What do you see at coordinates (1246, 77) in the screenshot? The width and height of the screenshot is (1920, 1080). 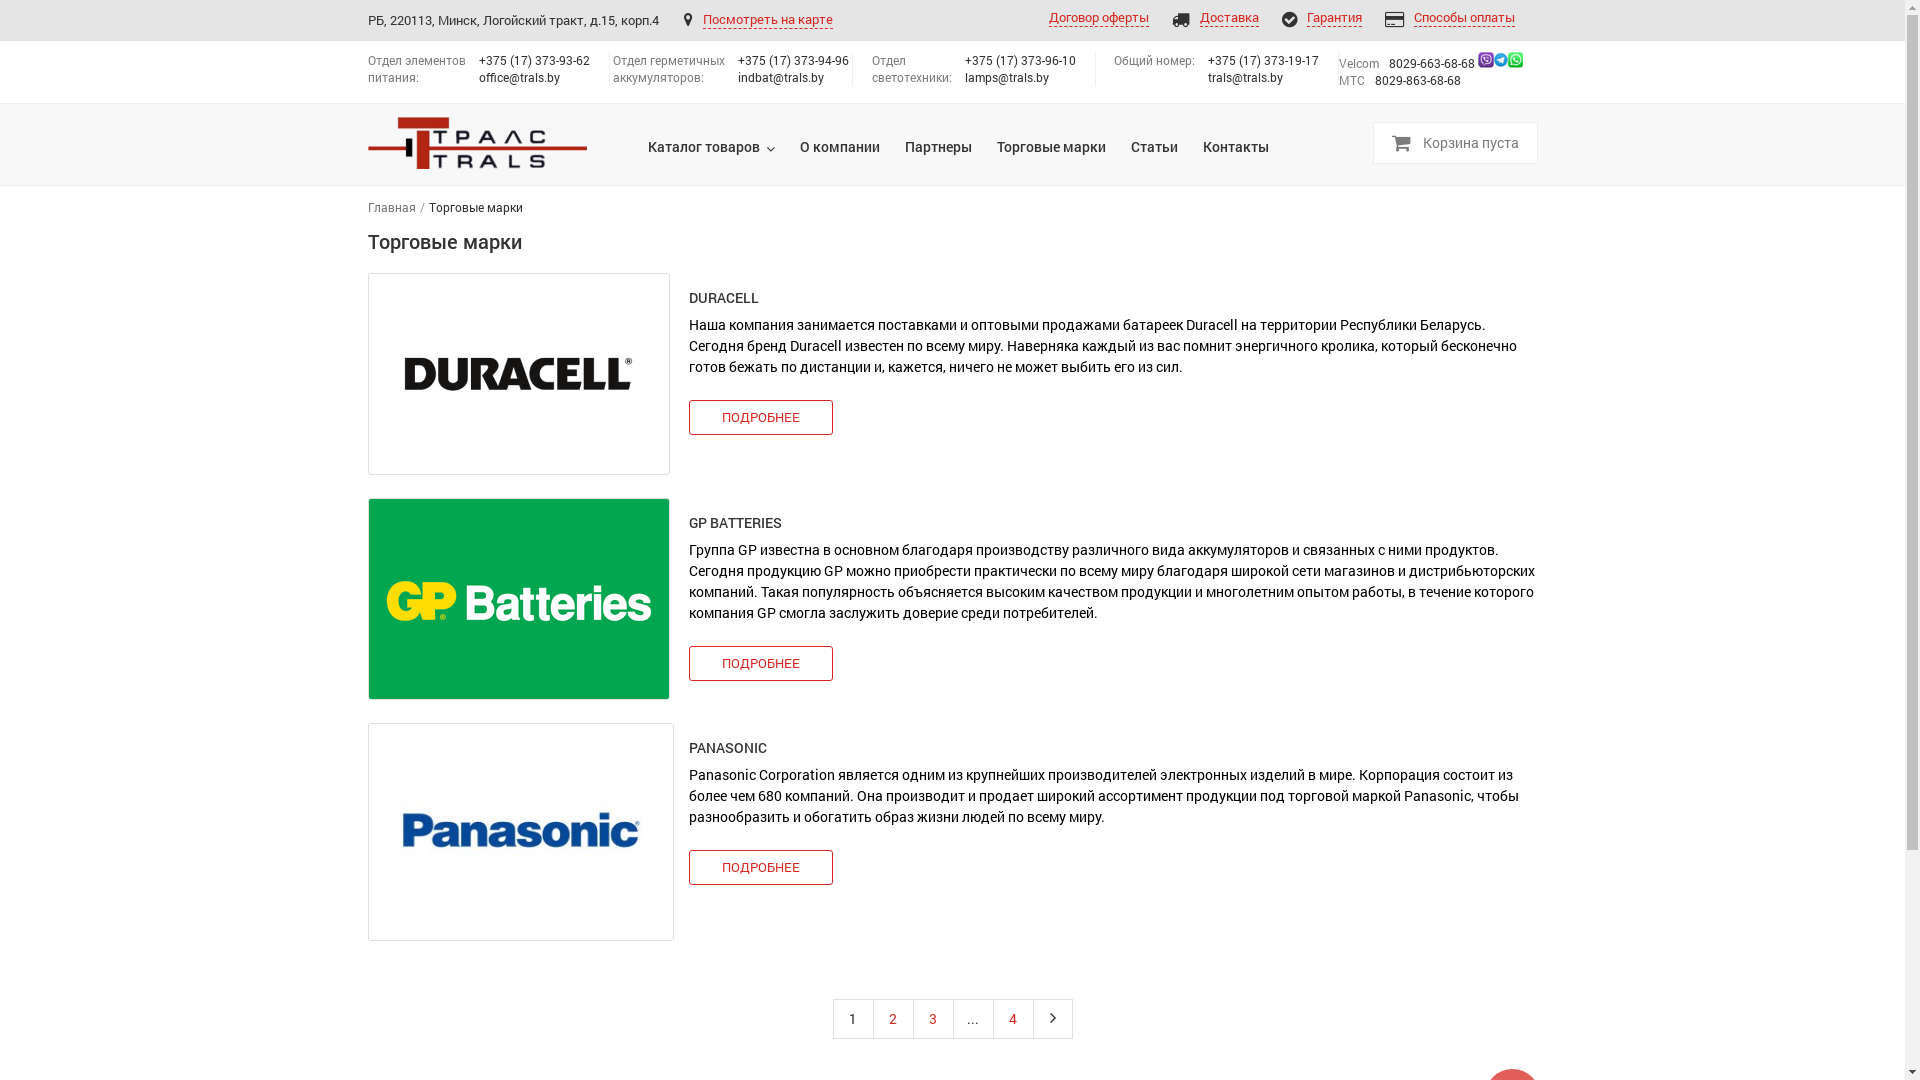 I see `trals@trals.by` at bounding box center [1246, 77].